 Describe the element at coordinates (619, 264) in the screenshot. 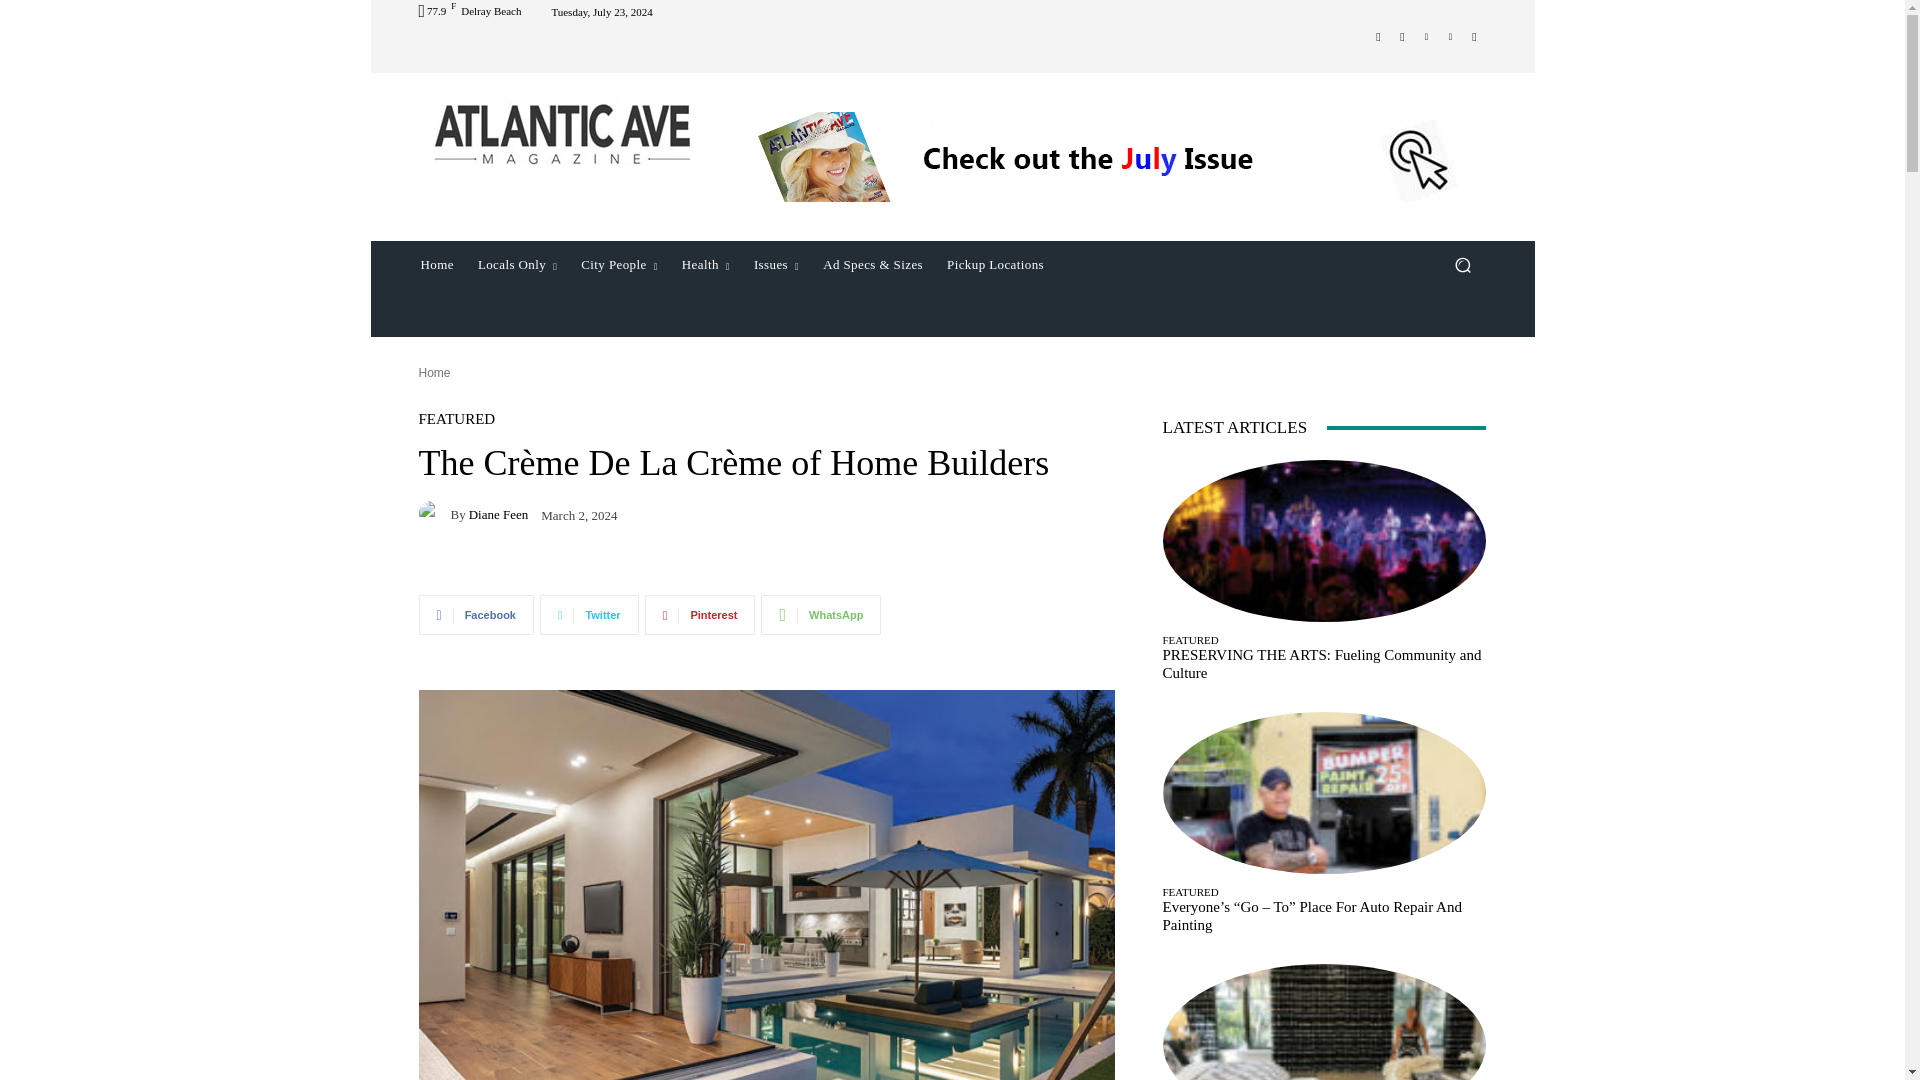

I see `City People` at that location.